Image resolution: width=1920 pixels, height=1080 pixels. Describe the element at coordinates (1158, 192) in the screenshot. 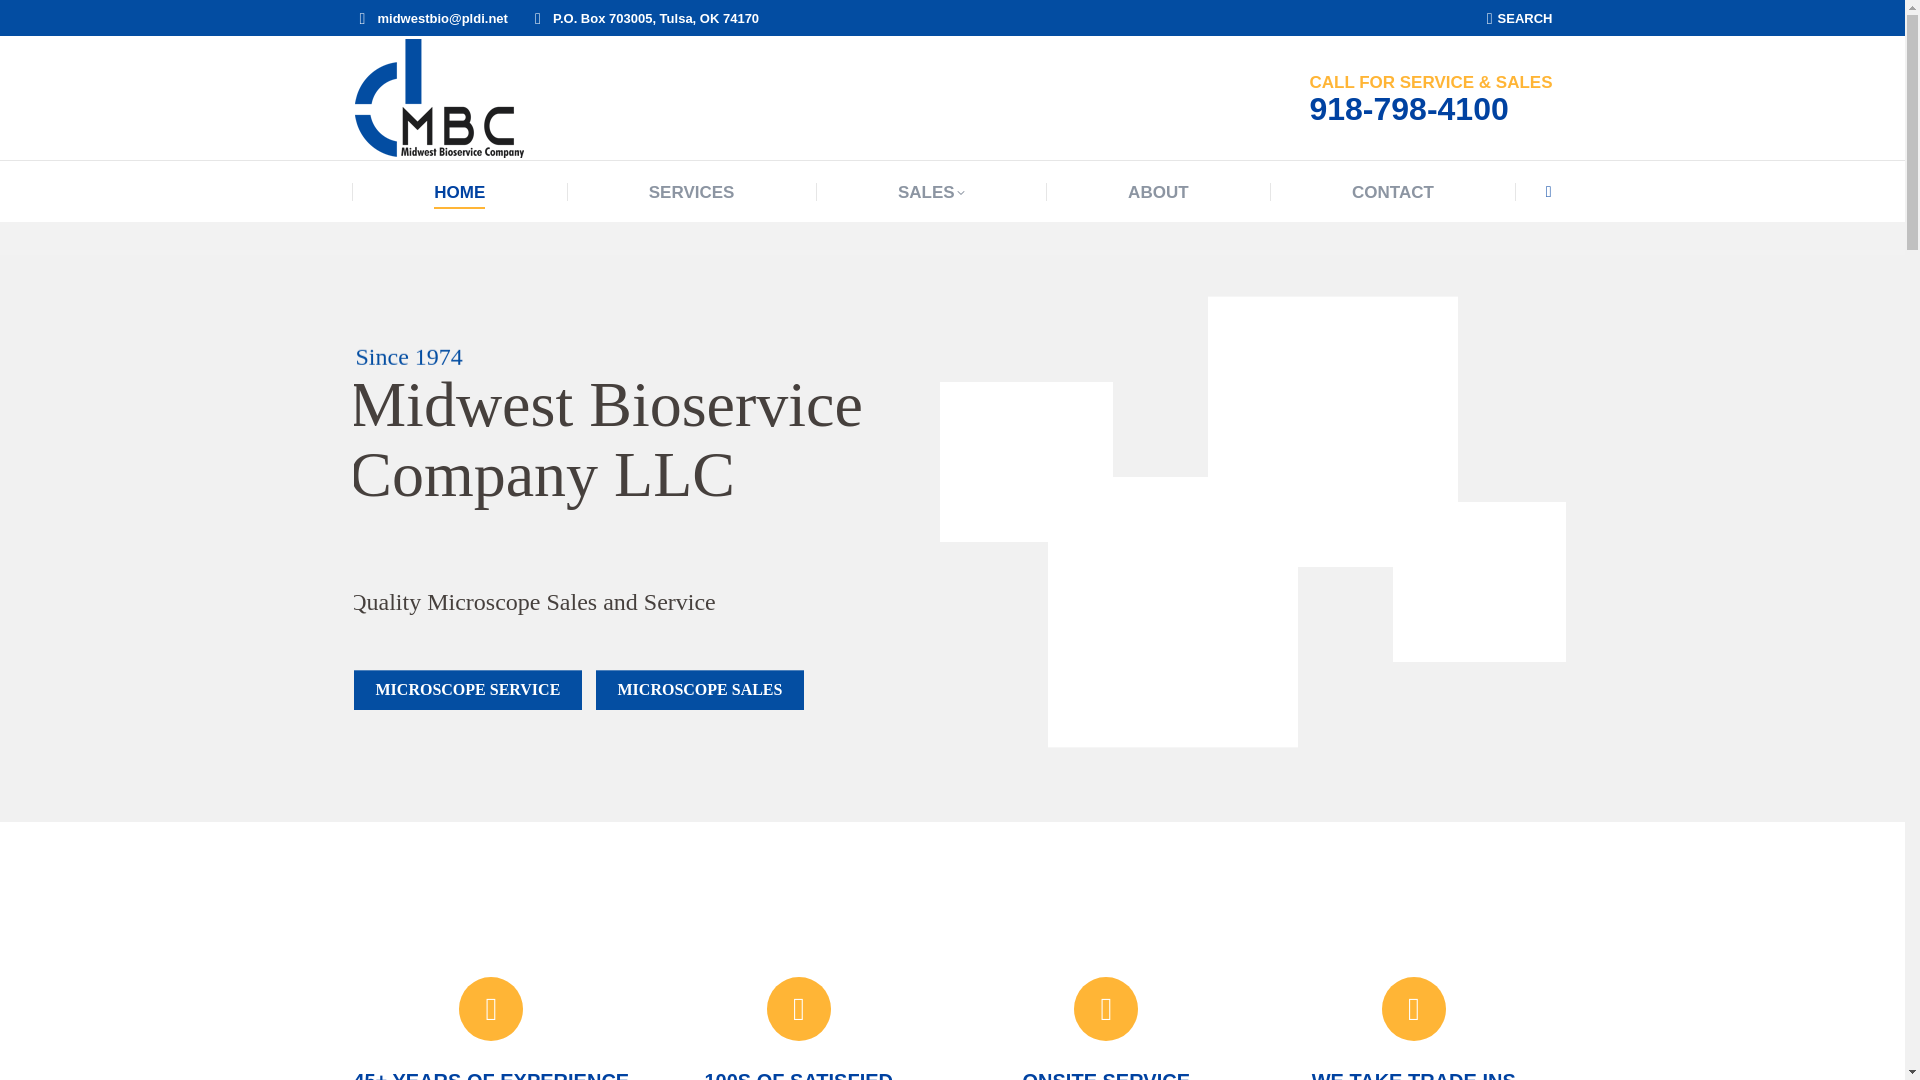

I see `ABOUT` at that location.